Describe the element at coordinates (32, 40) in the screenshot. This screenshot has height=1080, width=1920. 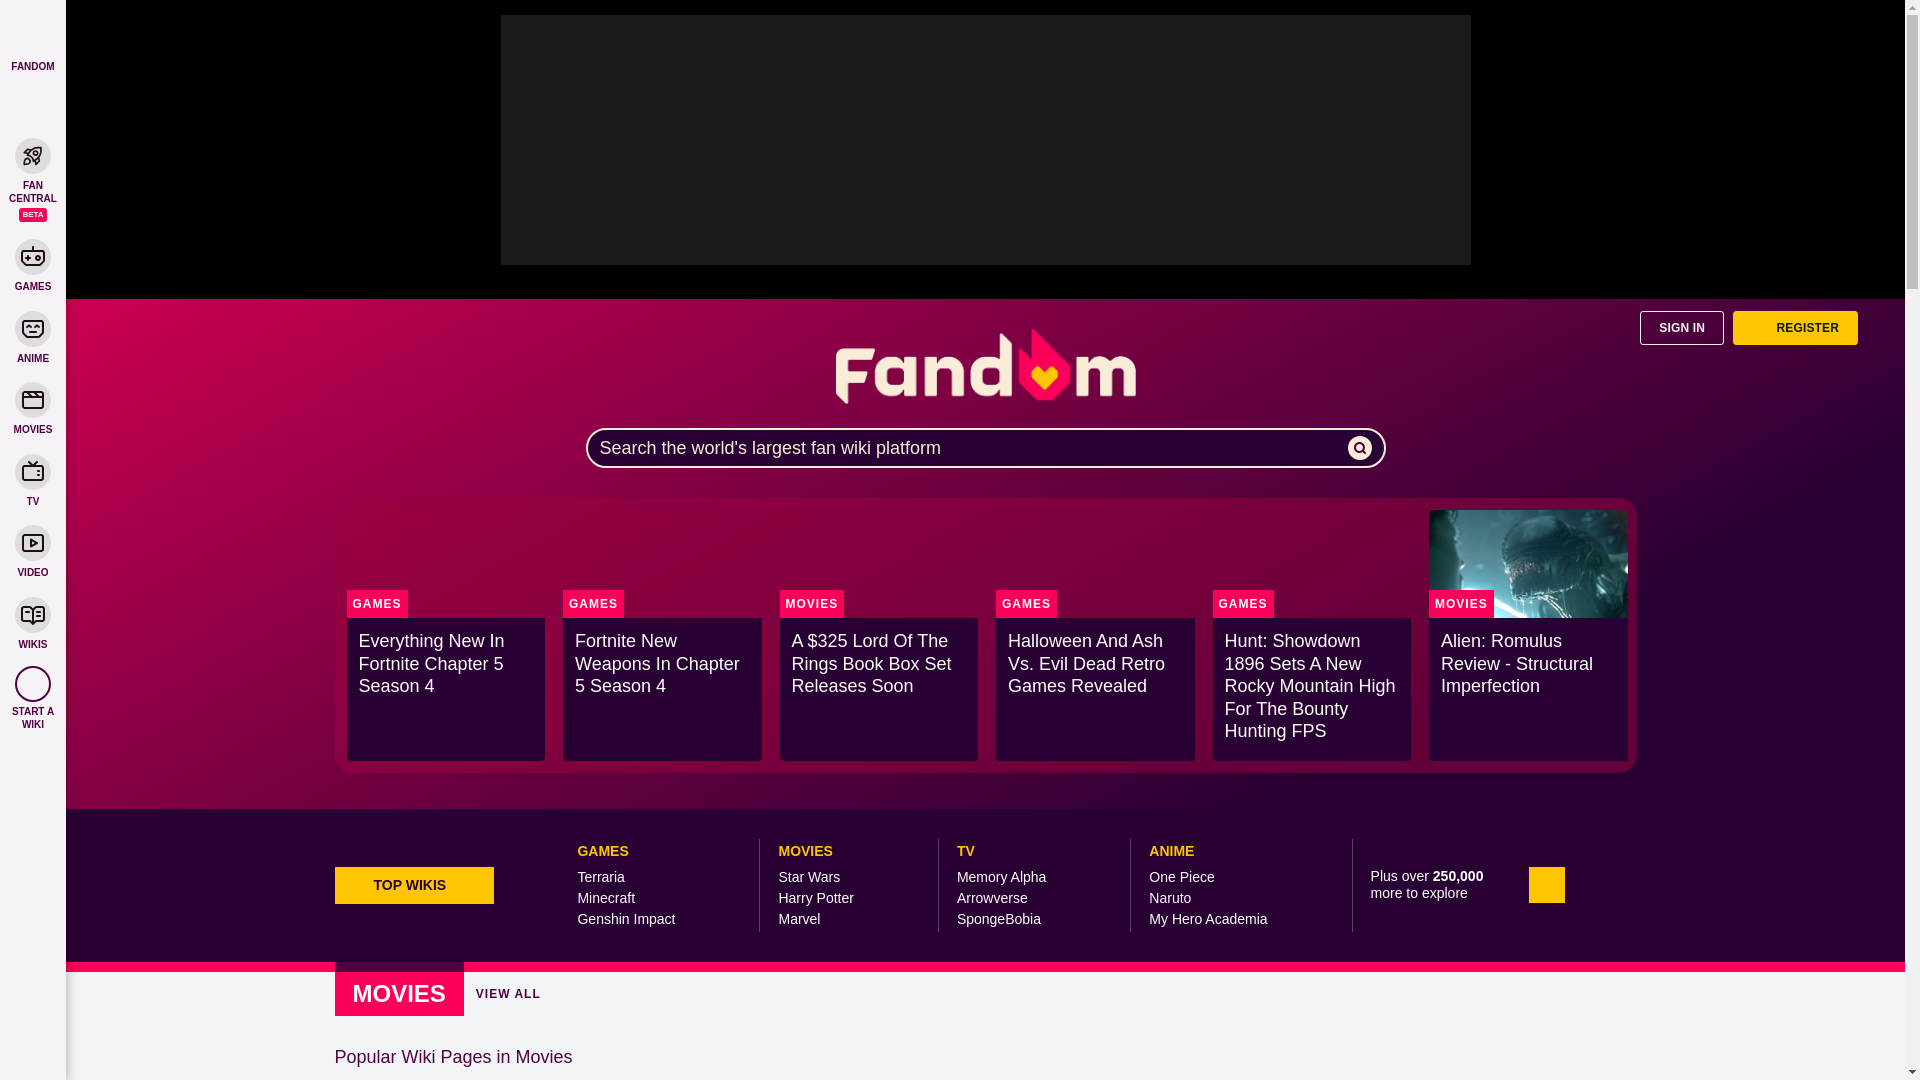
I see `FANDOM` at that location.